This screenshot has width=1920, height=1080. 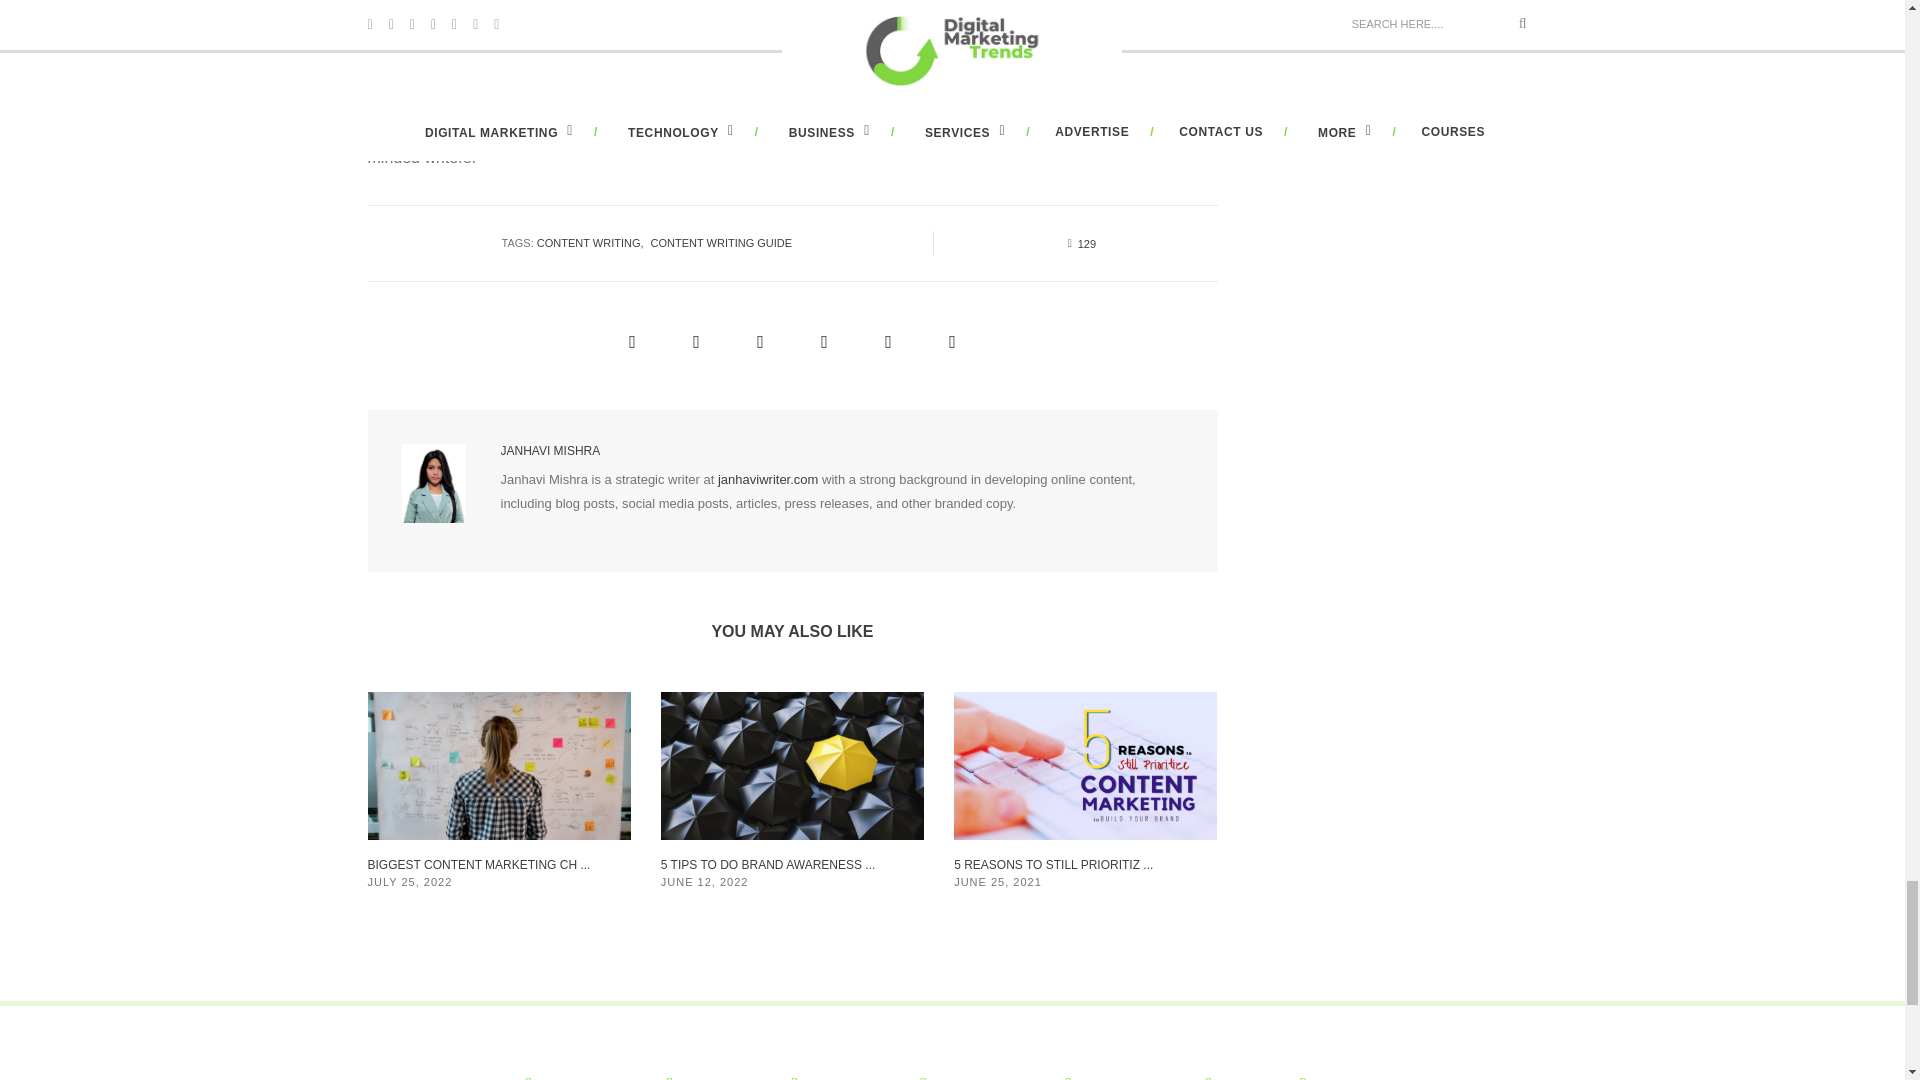 I want to click on Like, so click(x=1076, y=242).